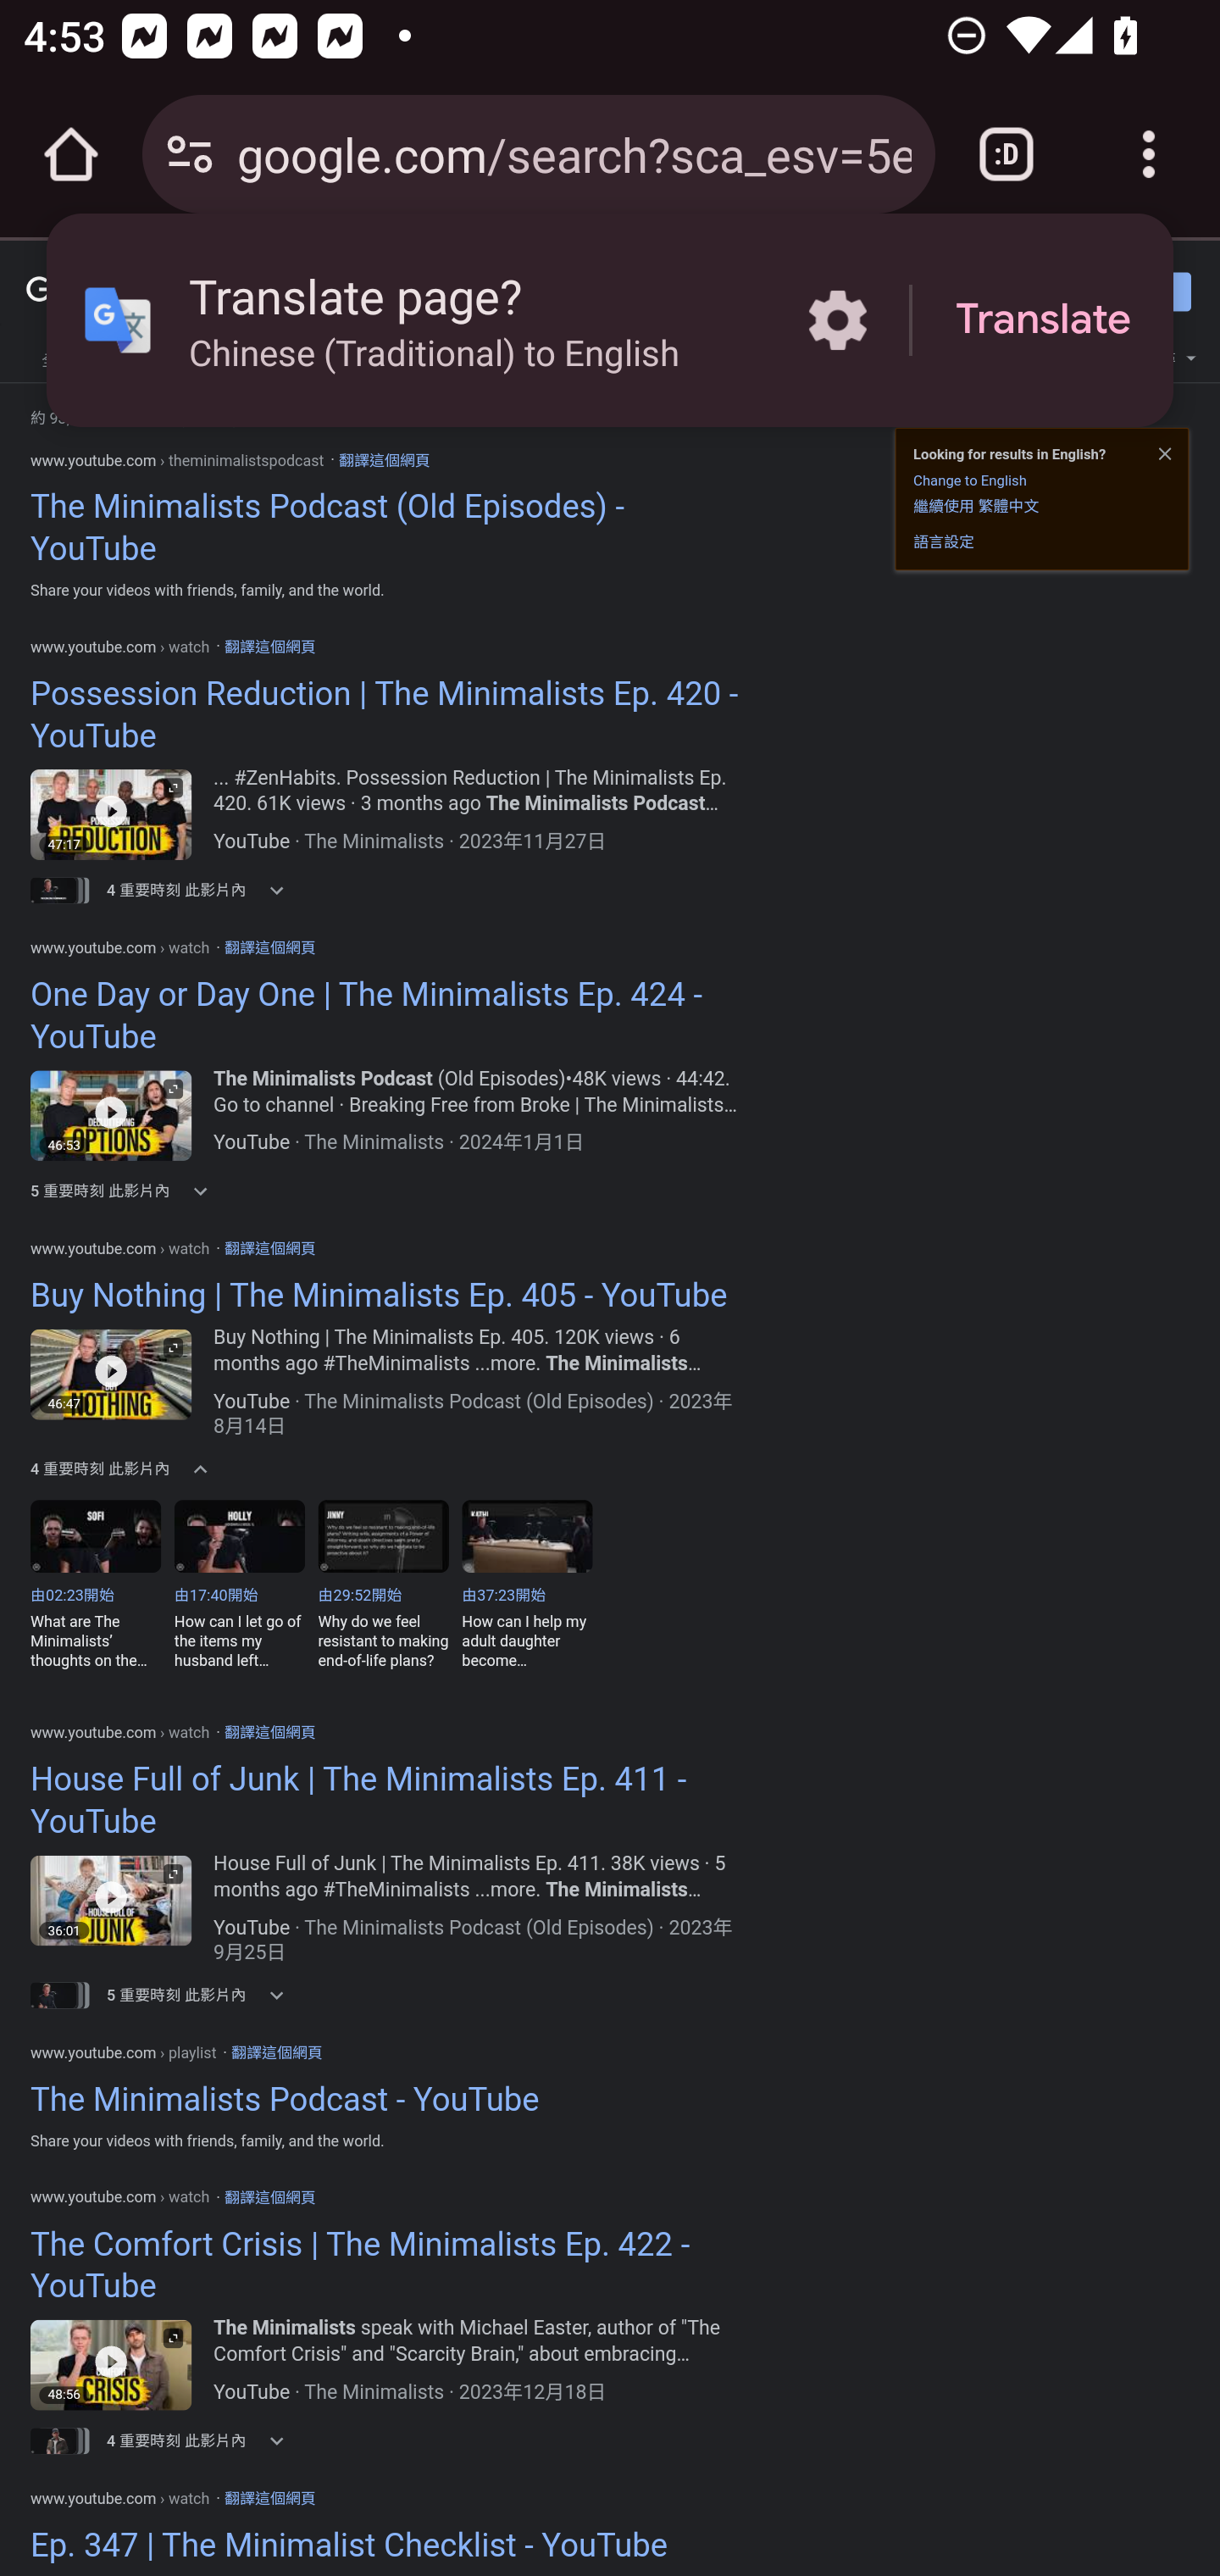  Describe the element at coordinates (205, 890) in the screenshot. I see `4 重要時刻  此影片內` at that location.